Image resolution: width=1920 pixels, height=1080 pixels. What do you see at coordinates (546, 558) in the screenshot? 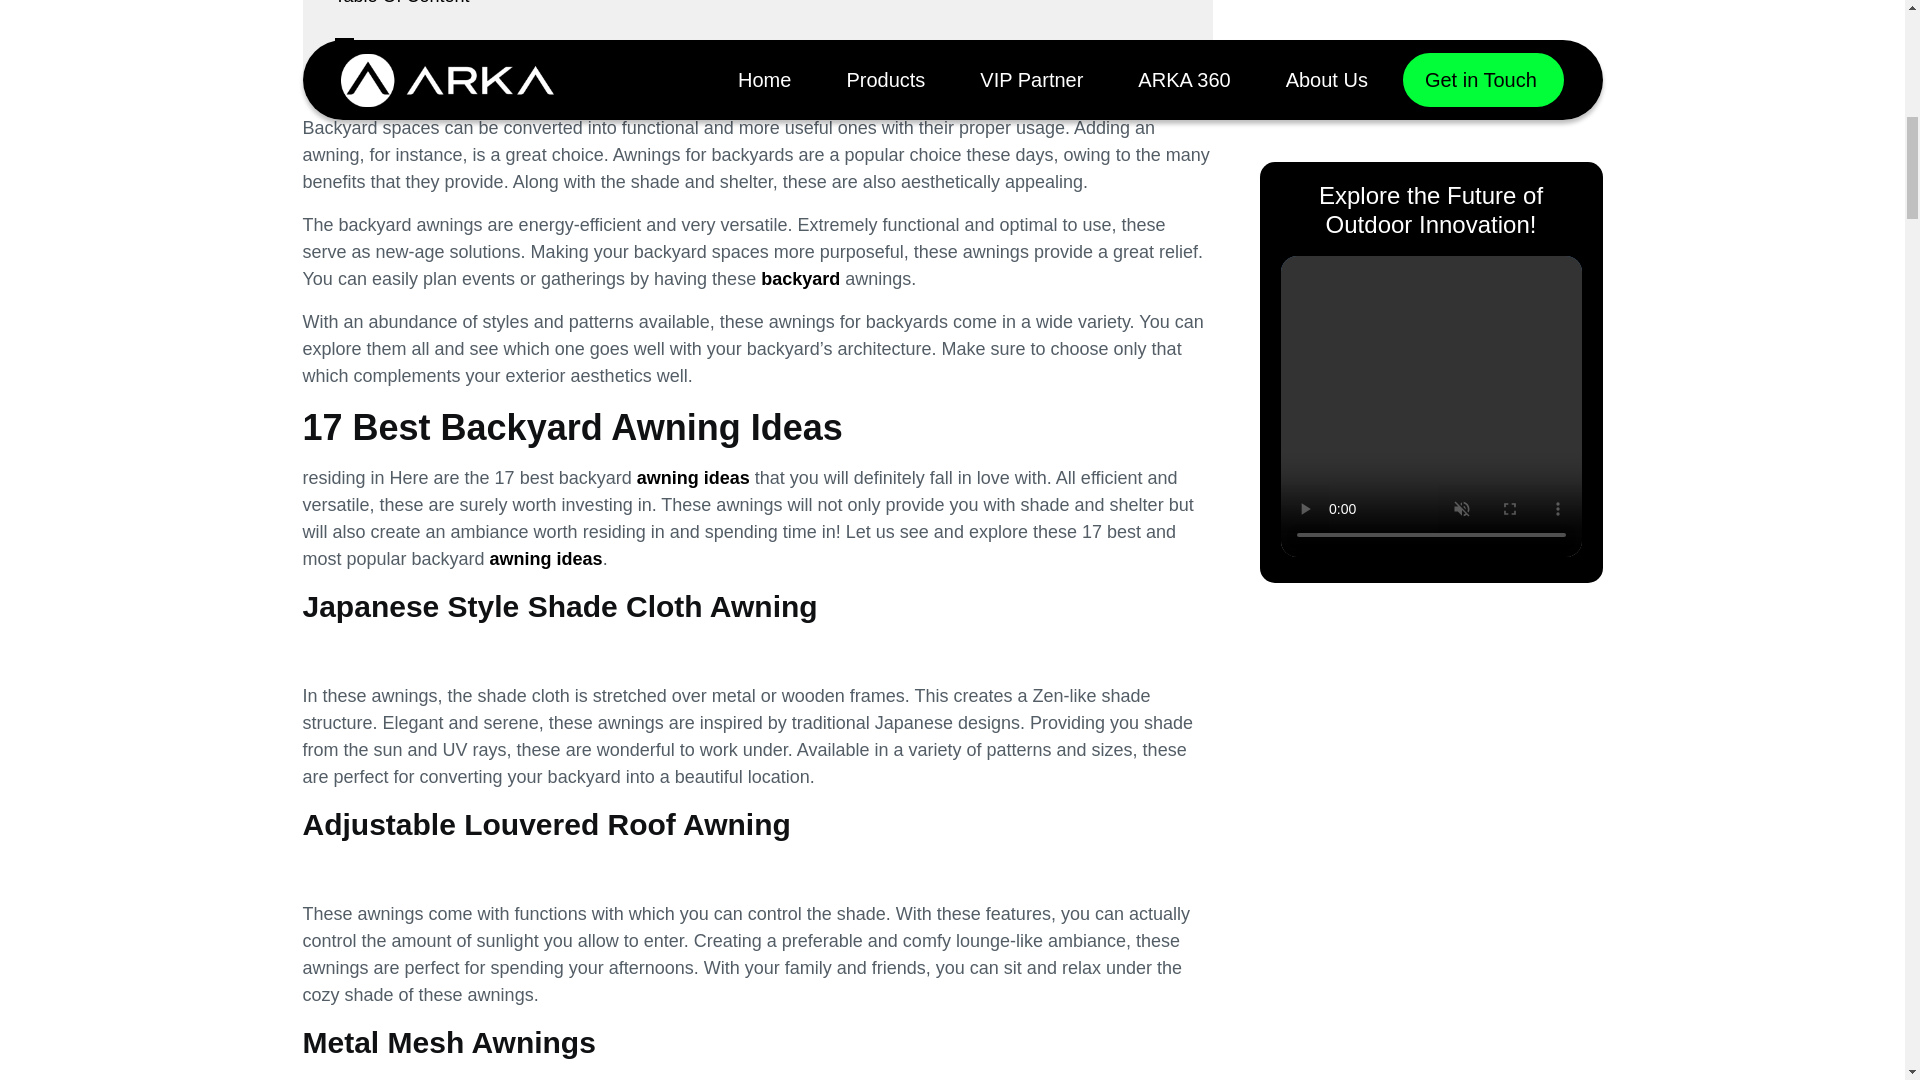
I see `awning ideas` at bounding box center [546, 558].